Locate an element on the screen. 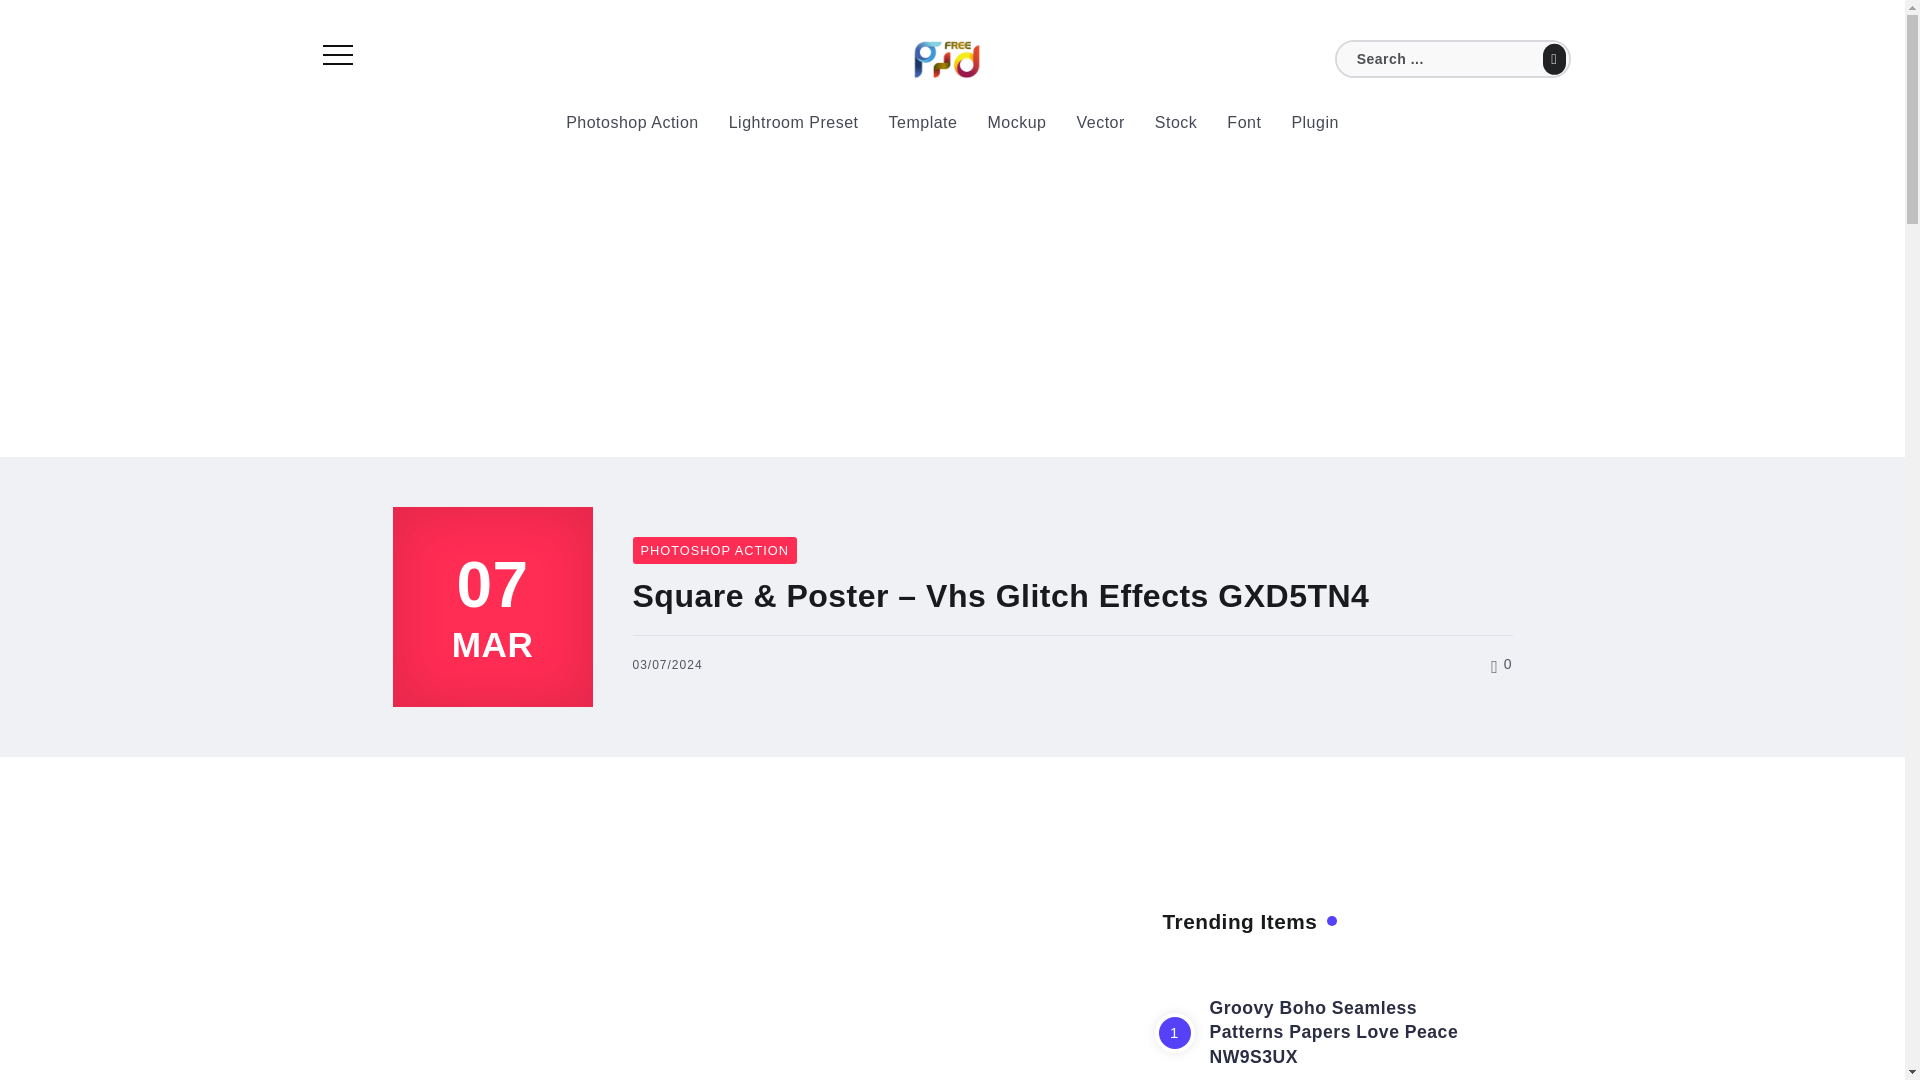  Template is located at coordinates (923, 122).